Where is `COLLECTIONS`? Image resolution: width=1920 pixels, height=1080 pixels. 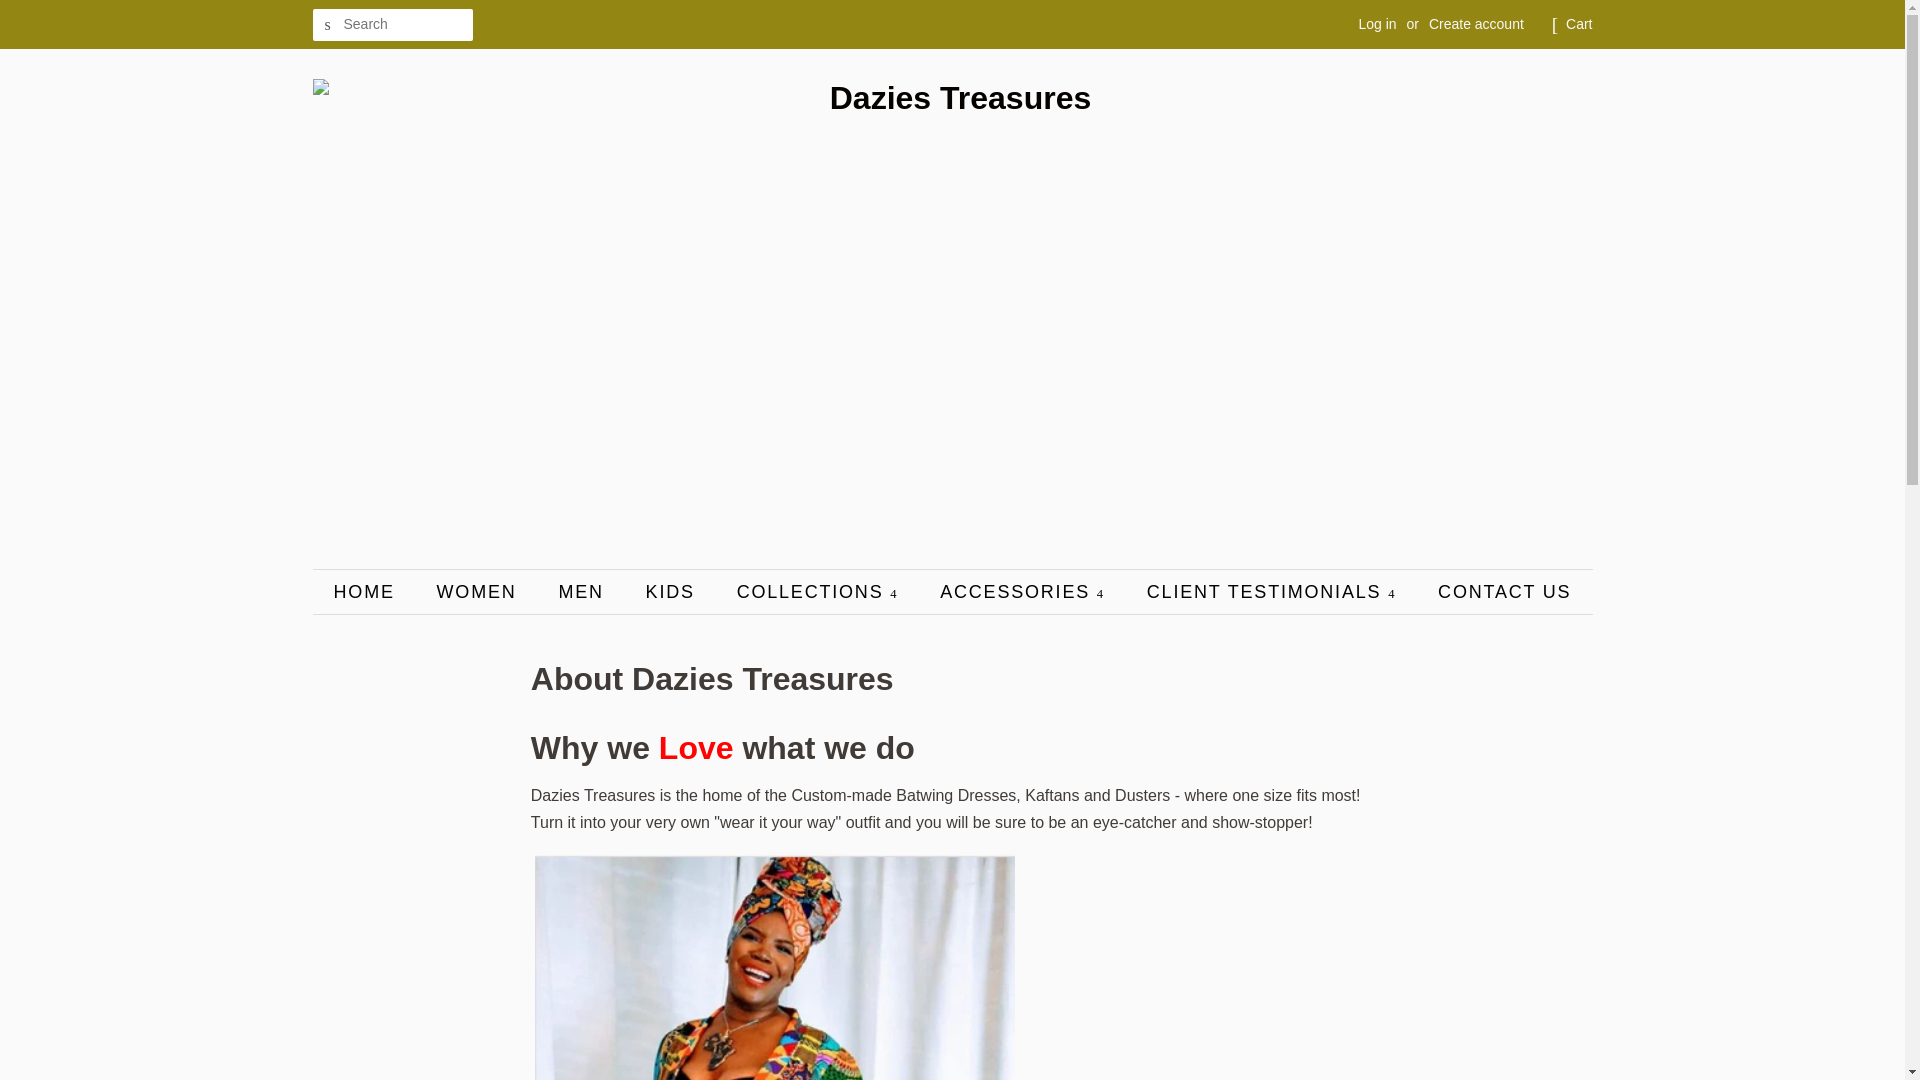
COLLECTIONS is located at coordinates (820, 592).